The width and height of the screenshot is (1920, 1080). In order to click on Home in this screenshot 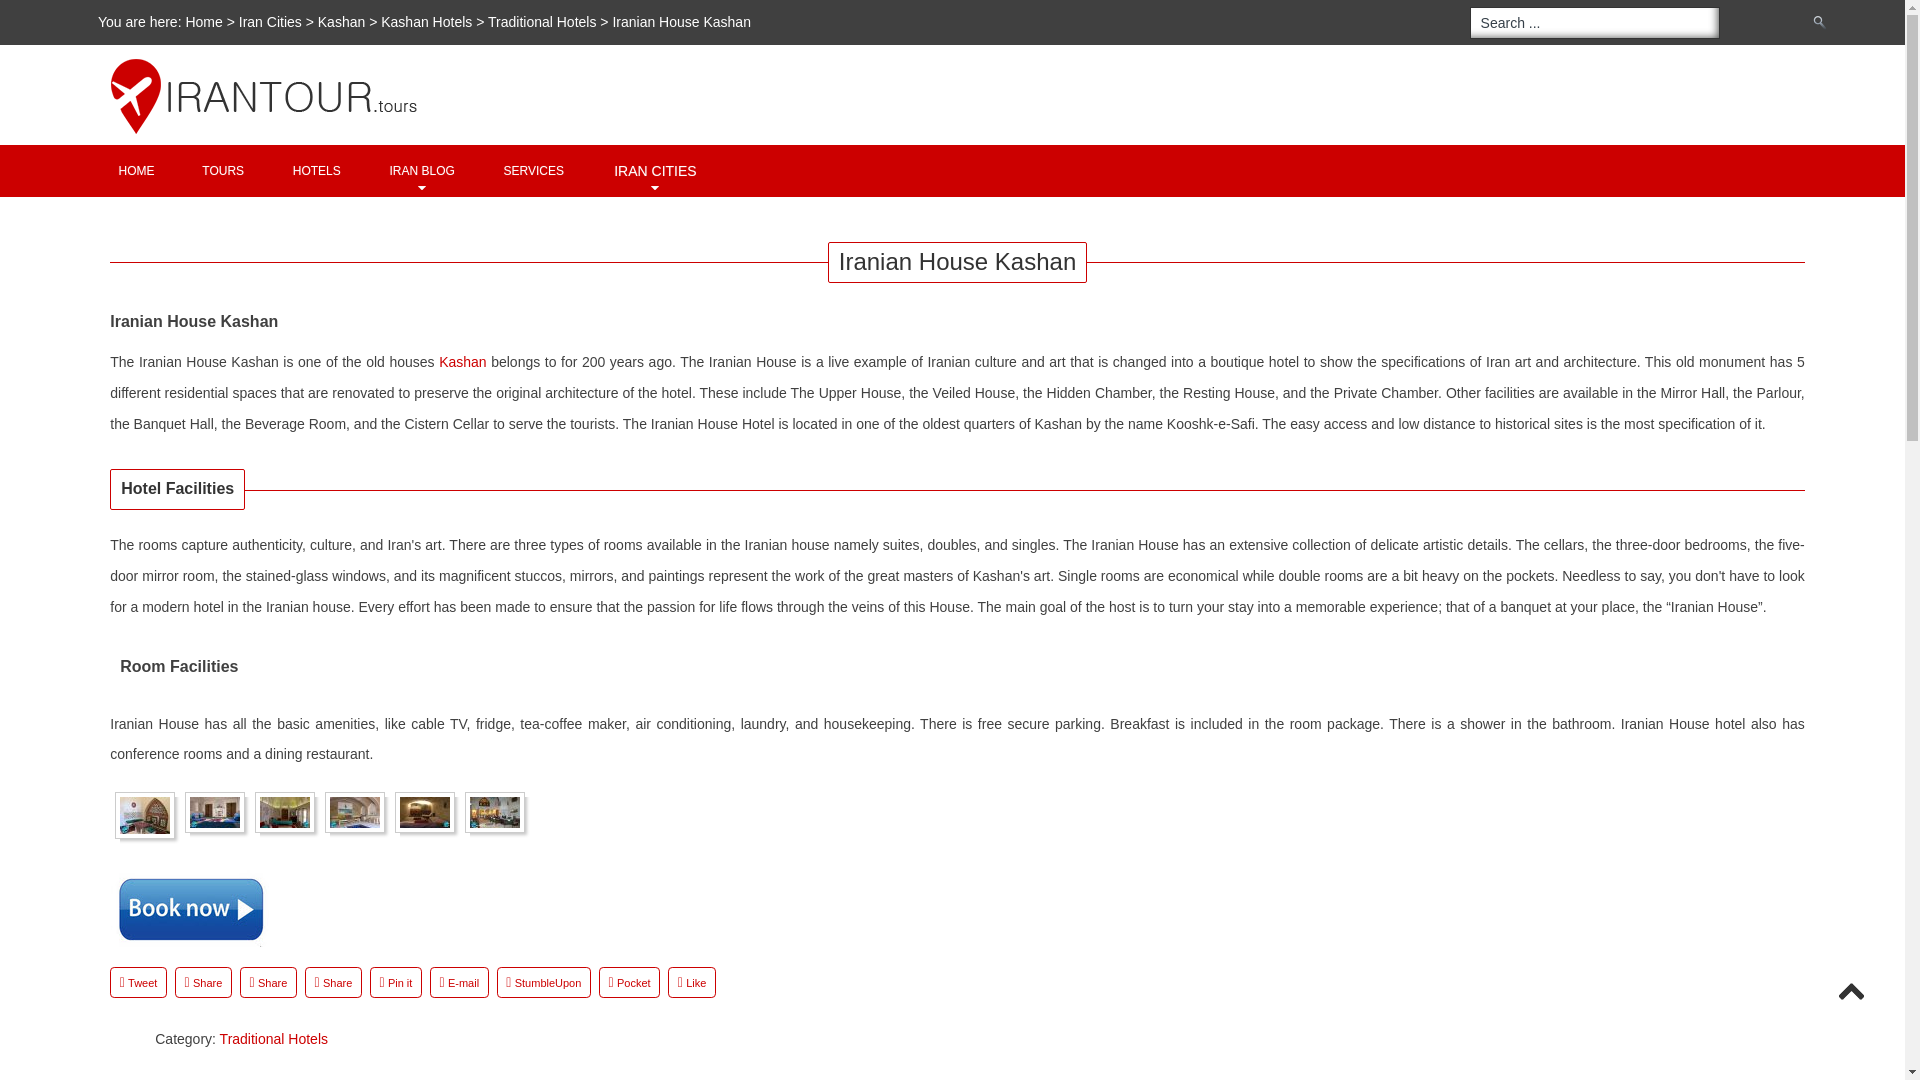, I will do `click(204, 22)`.